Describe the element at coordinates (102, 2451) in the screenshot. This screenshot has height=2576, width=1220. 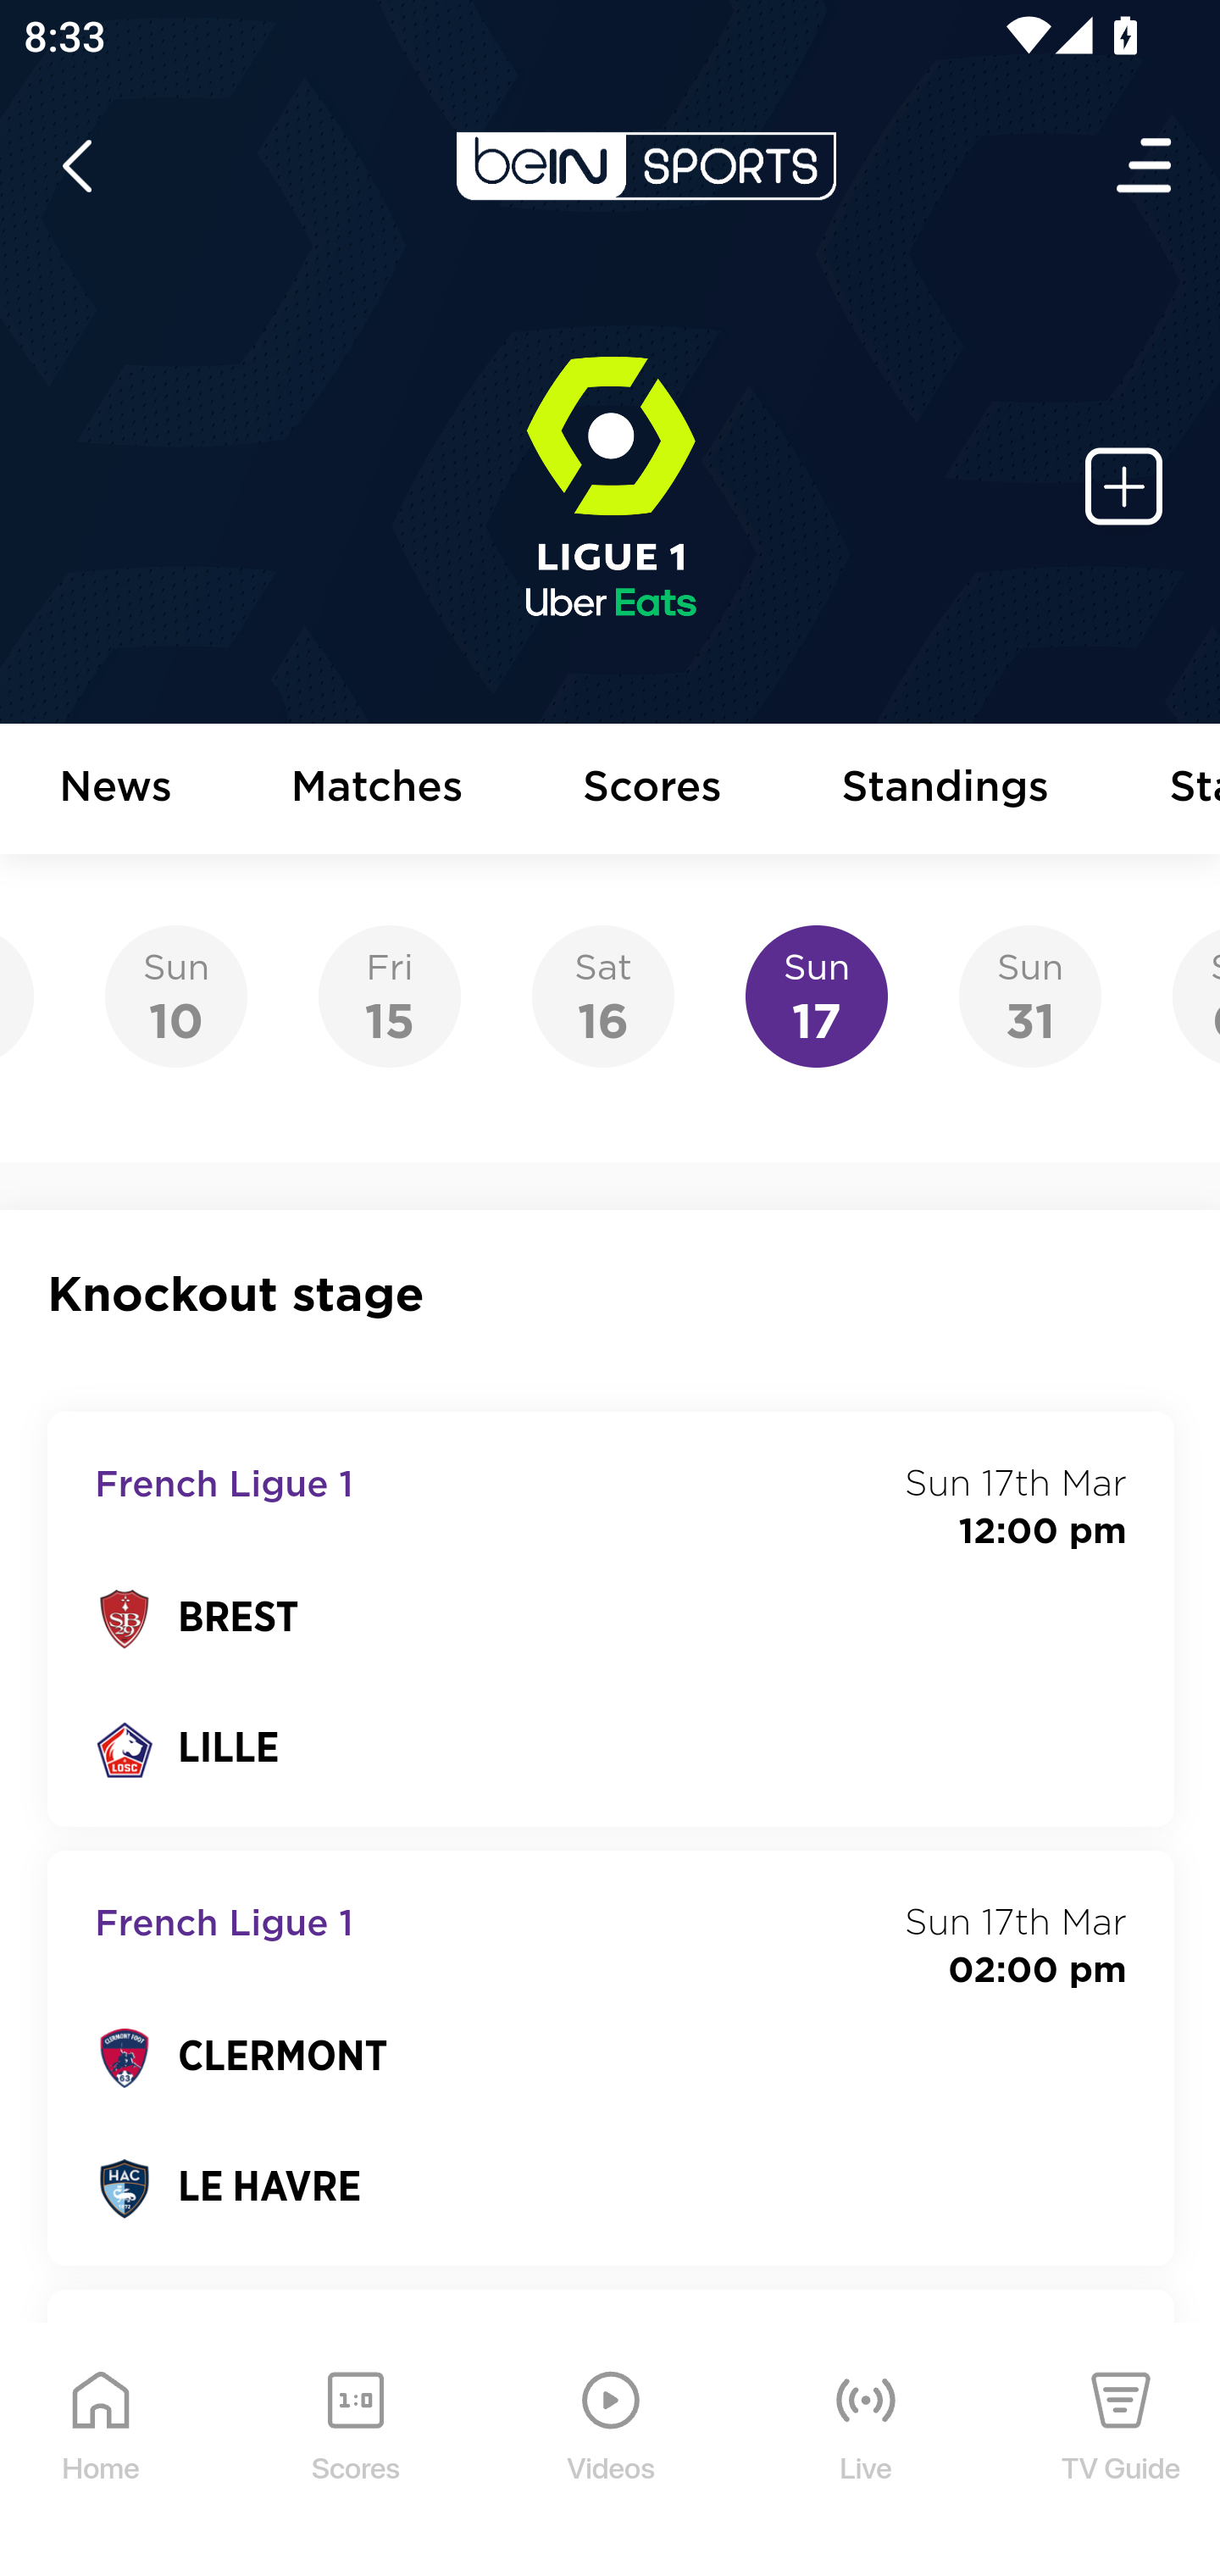
I see `Home Home Icon Home` at that location.